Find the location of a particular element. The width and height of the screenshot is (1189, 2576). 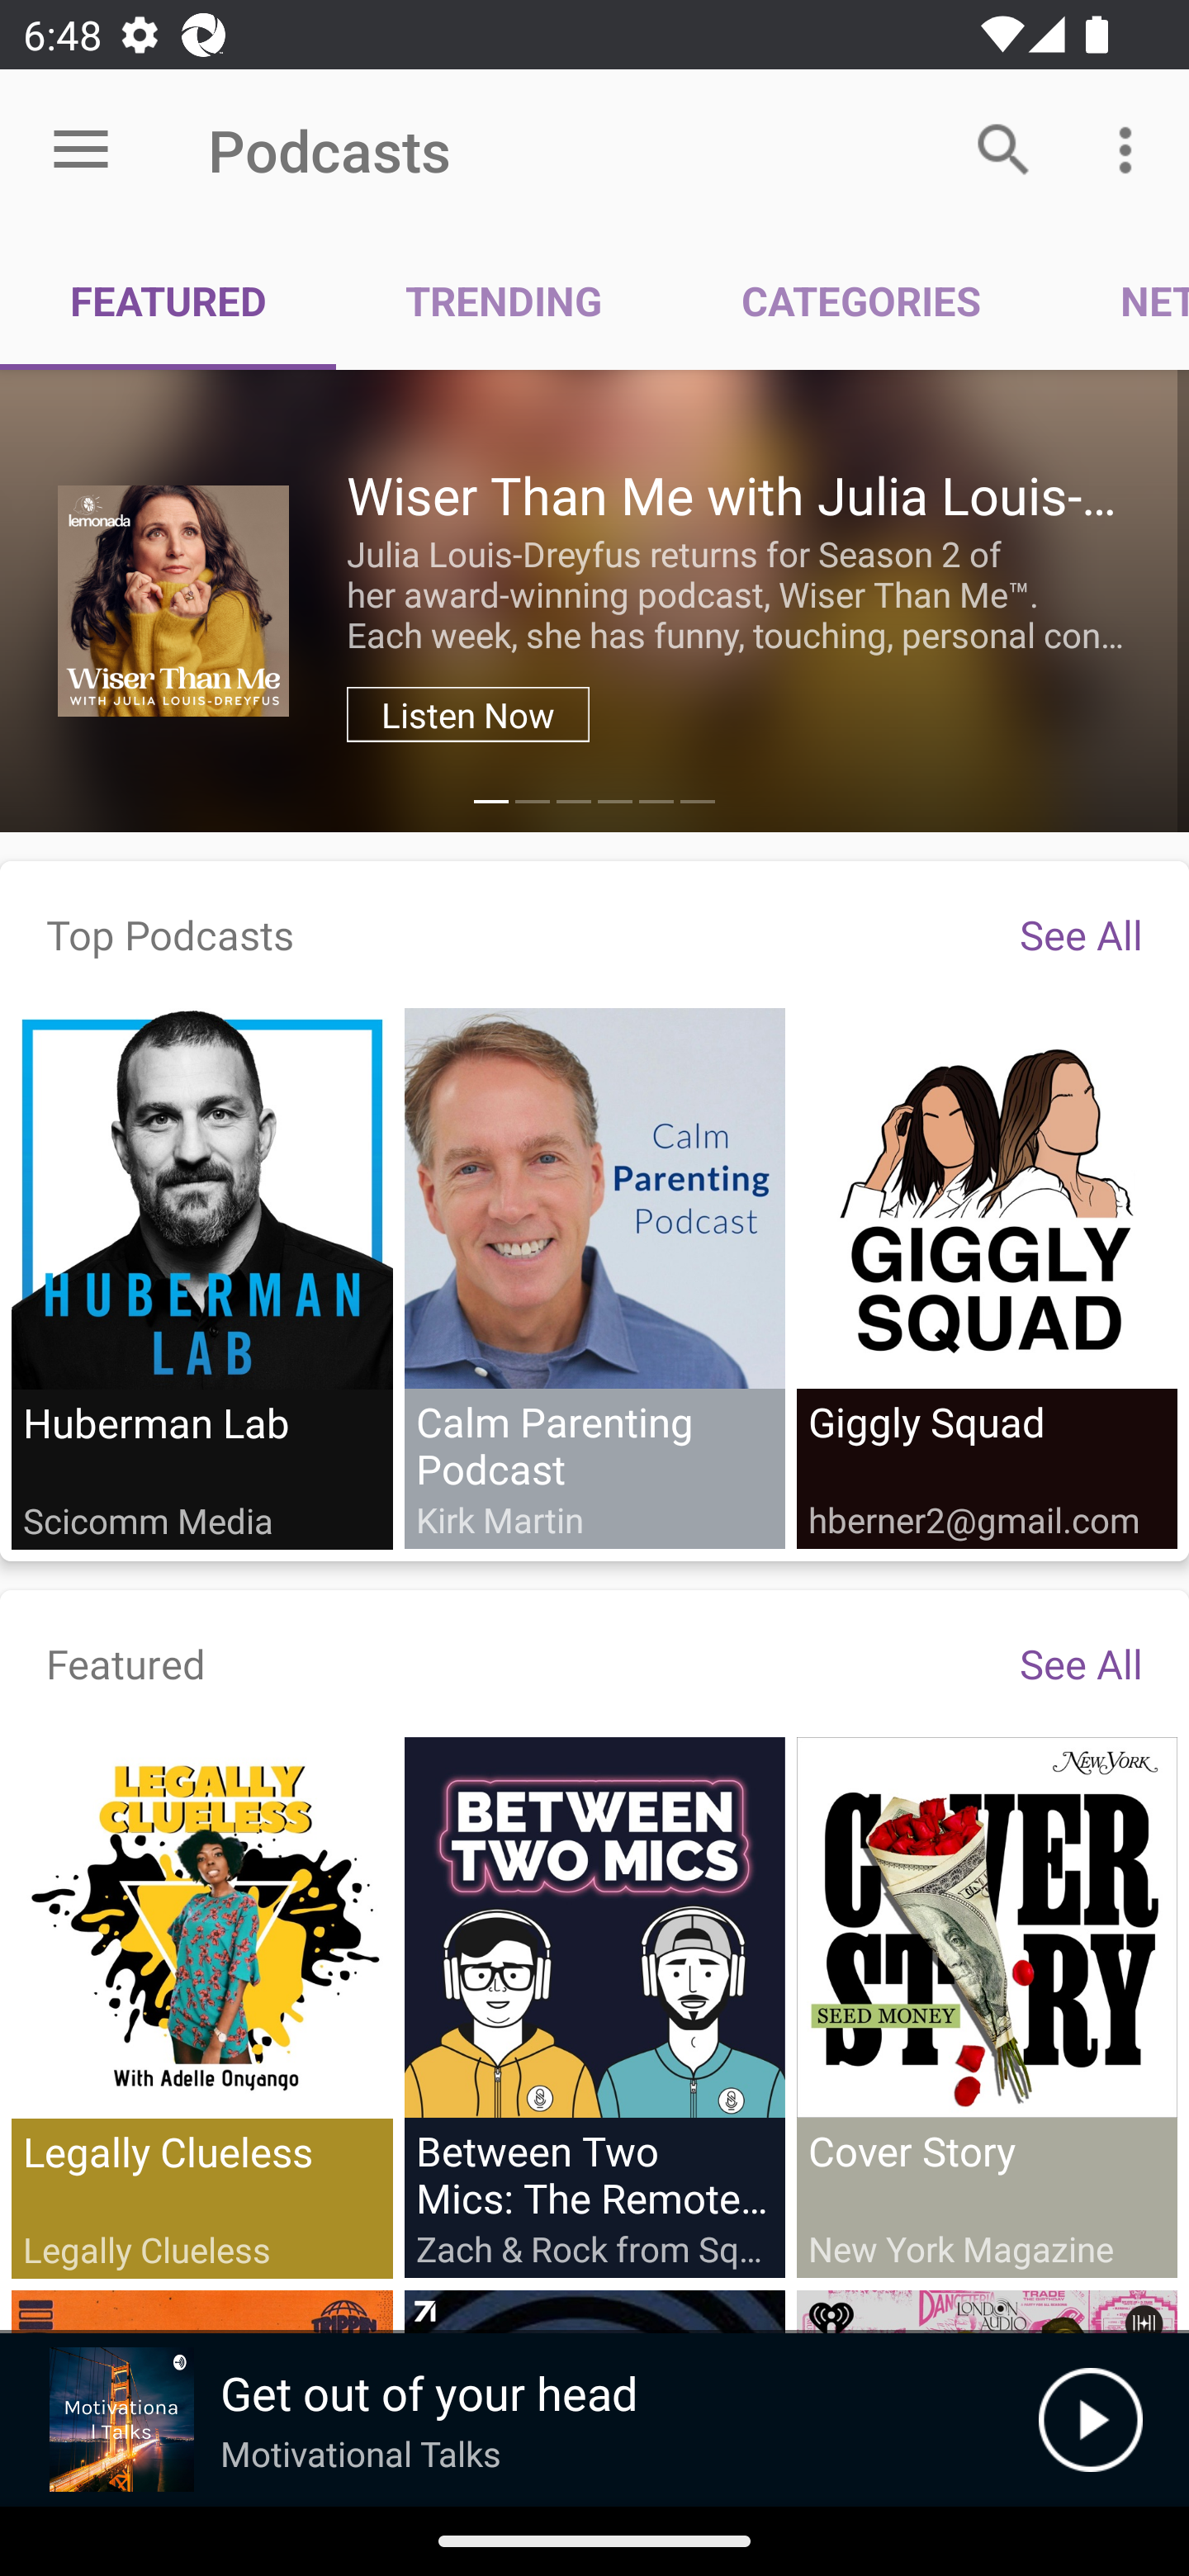

CATEGORIES is located at coordinates (860, 301).